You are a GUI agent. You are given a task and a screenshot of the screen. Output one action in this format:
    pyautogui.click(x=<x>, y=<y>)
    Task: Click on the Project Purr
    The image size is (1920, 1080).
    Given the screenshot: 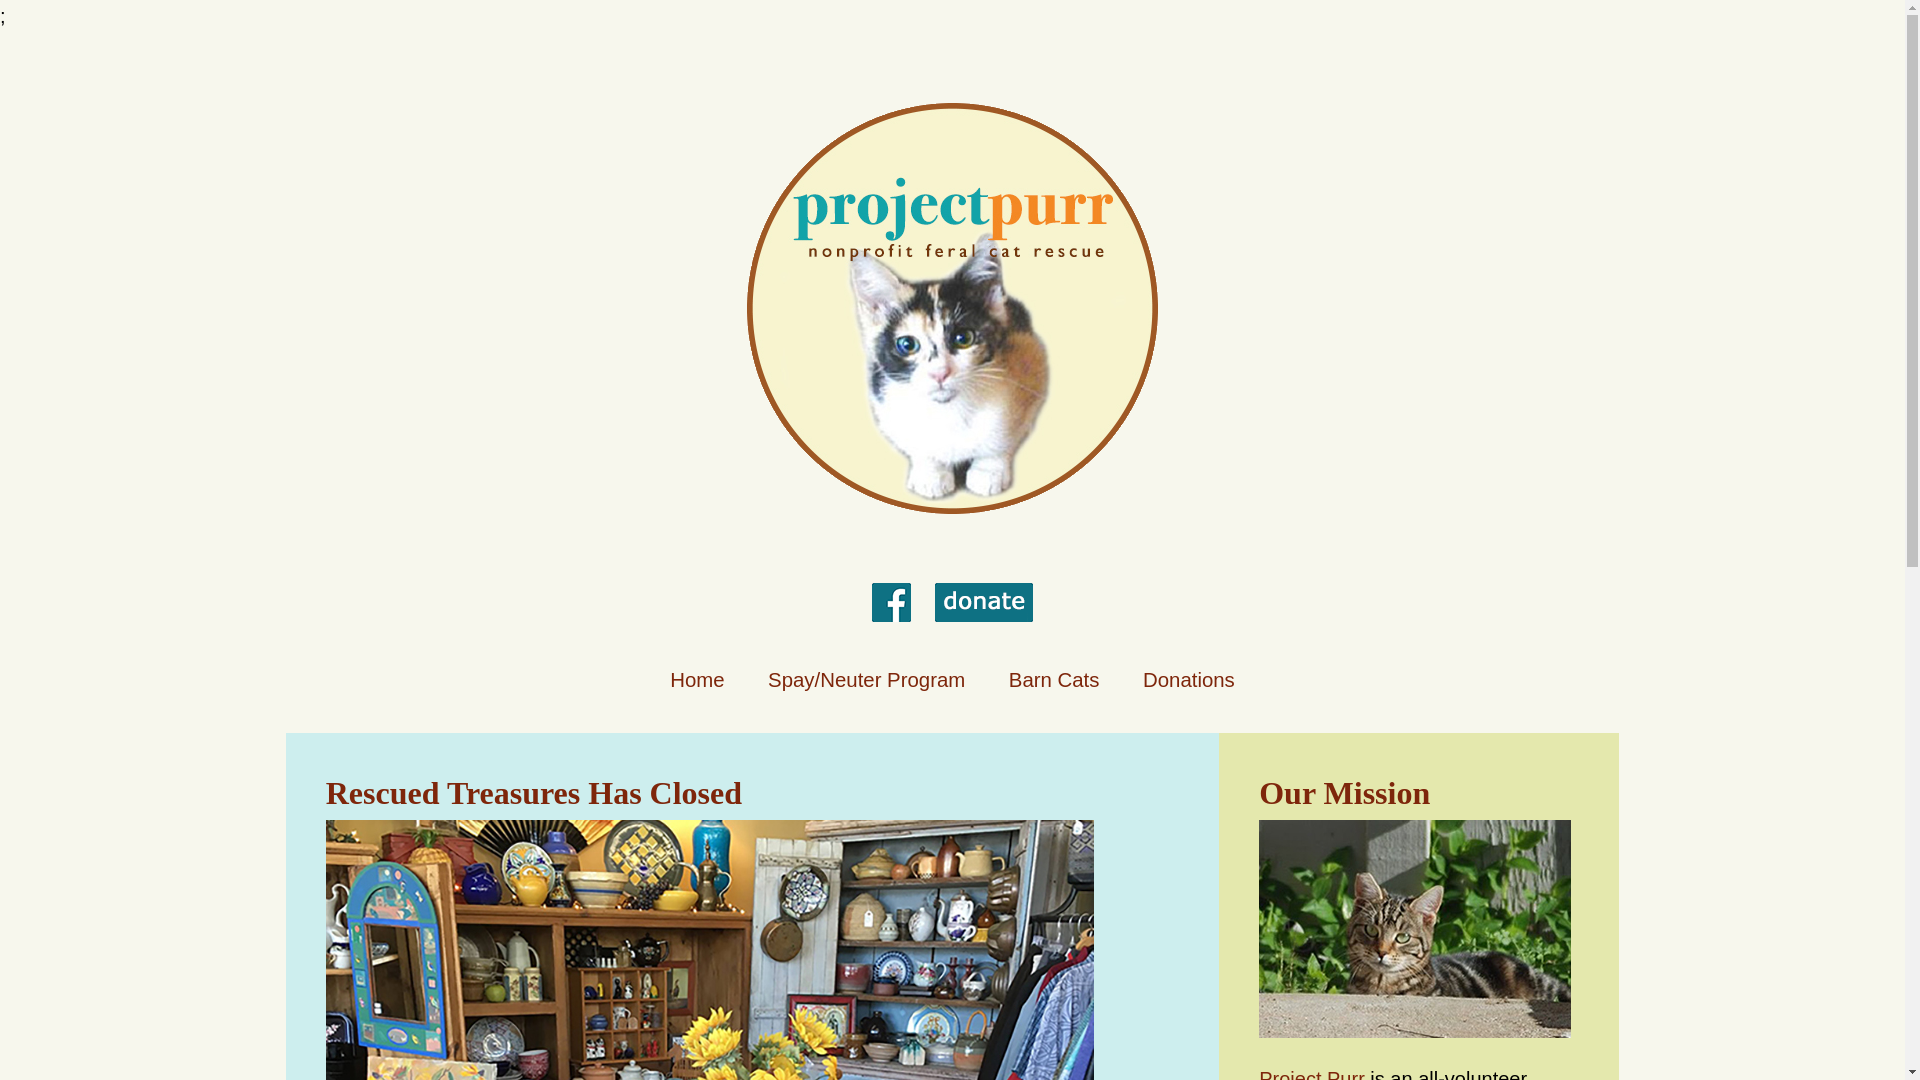 What is the action you would take?
    pyautogui.click(x=1312, y=1074)
    